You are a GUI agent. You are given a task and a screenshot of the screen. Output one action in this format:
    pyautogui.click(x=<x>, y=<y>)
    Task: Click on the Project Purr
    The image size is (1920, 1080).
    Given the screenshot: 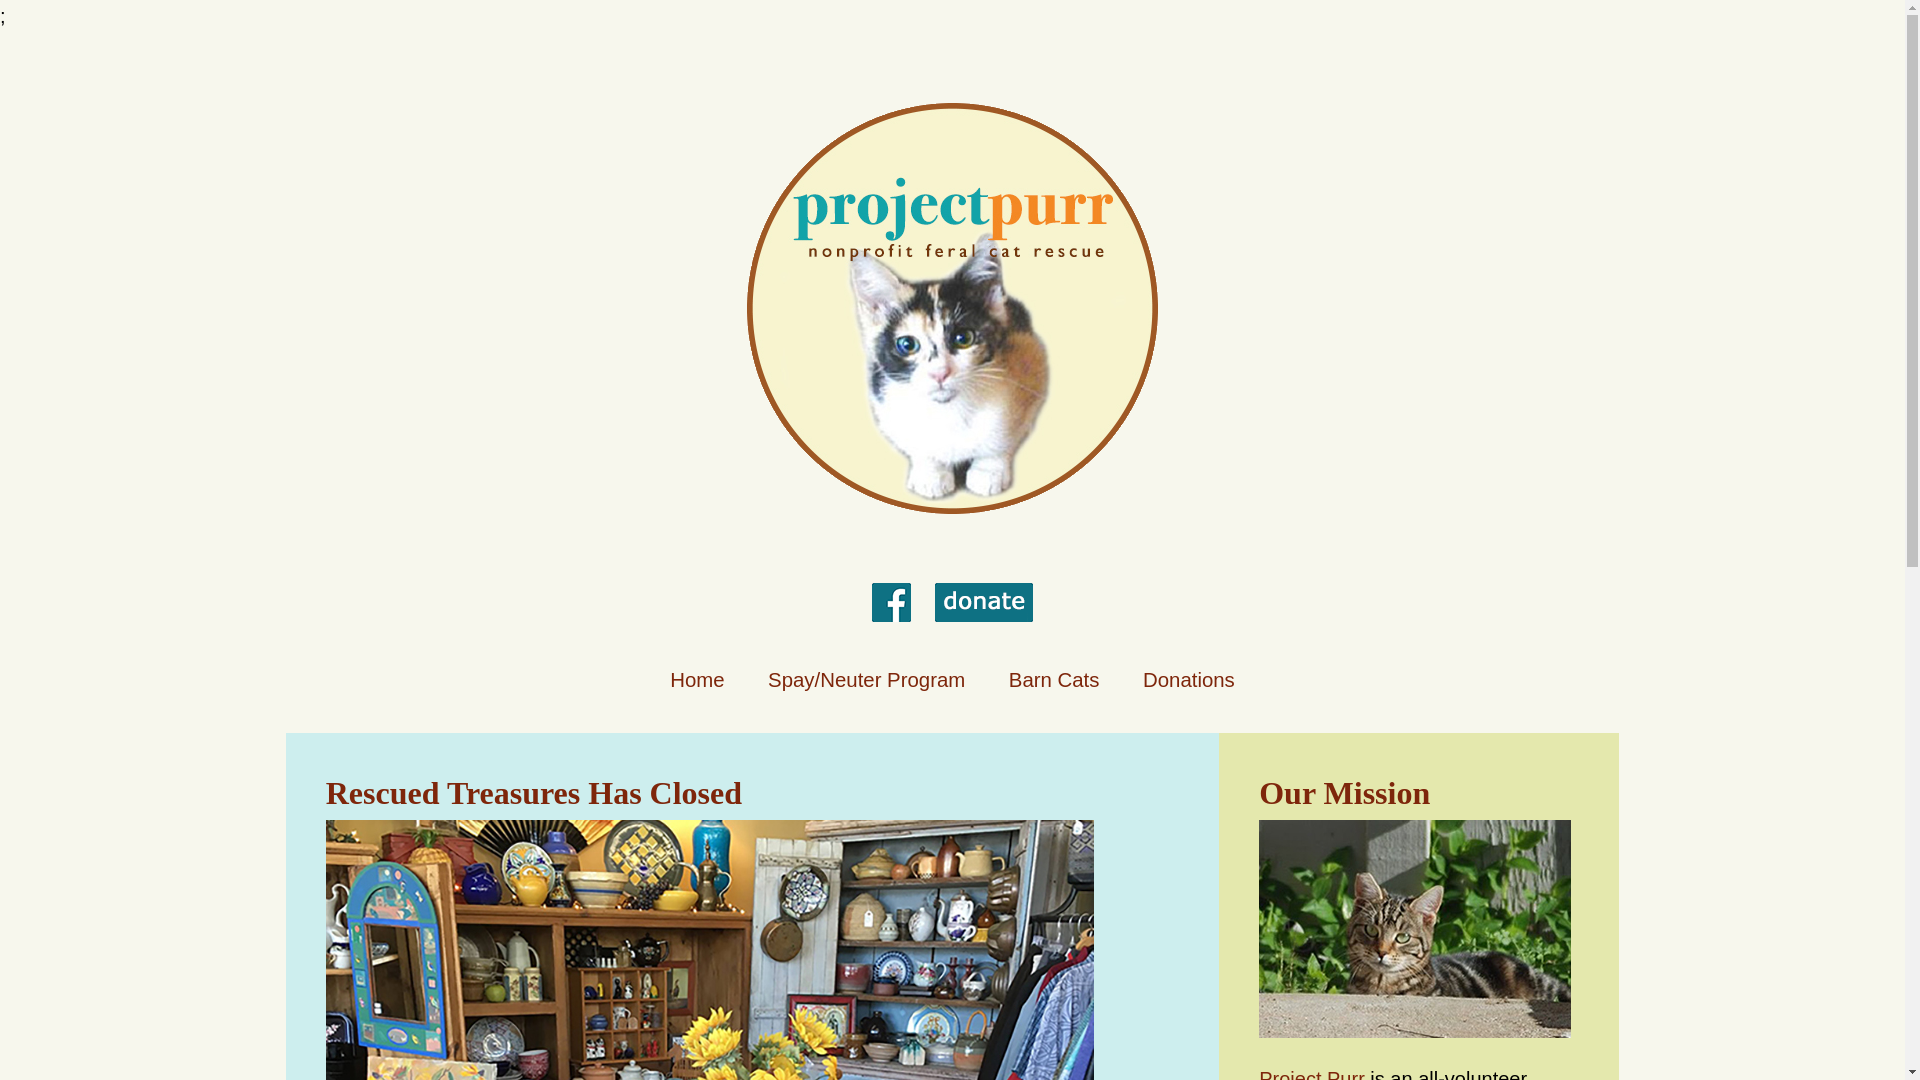 What is the action you would take?
    pyautogui.click(x=1312, y=1074)
    